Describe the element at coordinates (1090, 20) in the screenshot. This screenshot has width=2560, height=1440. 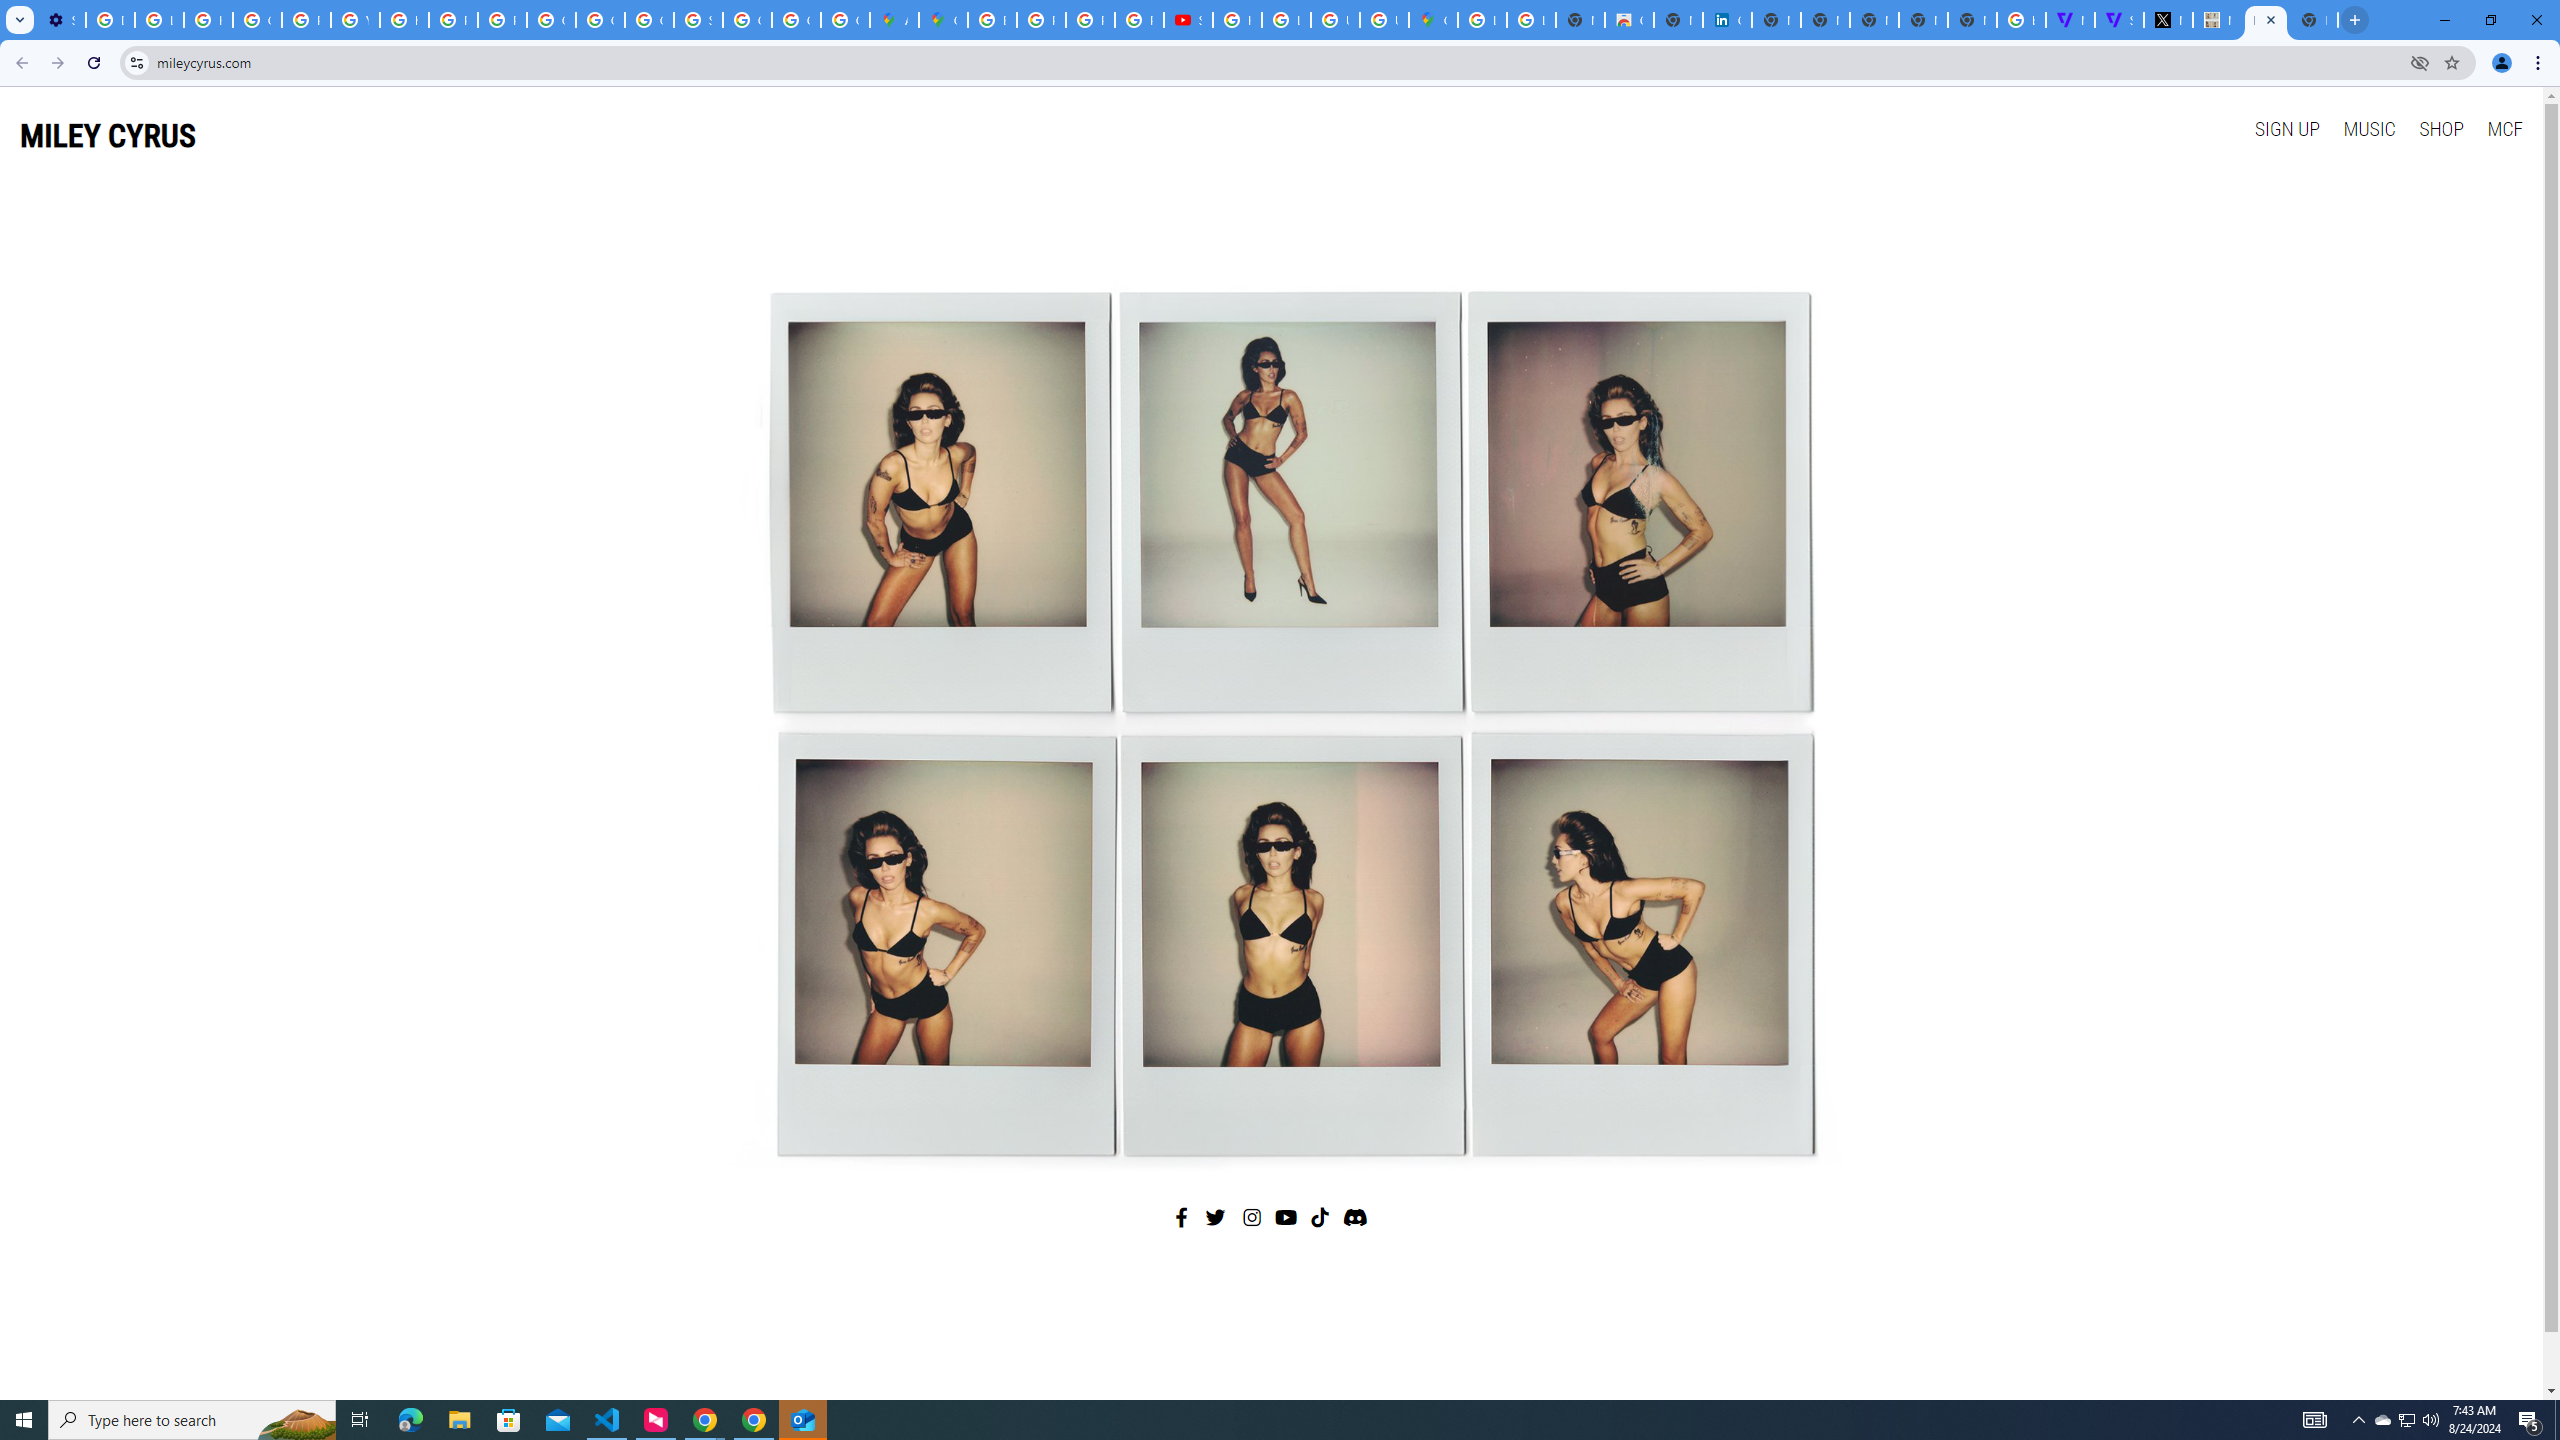
I see `Privacy Help Center - Policies Help` at that location.